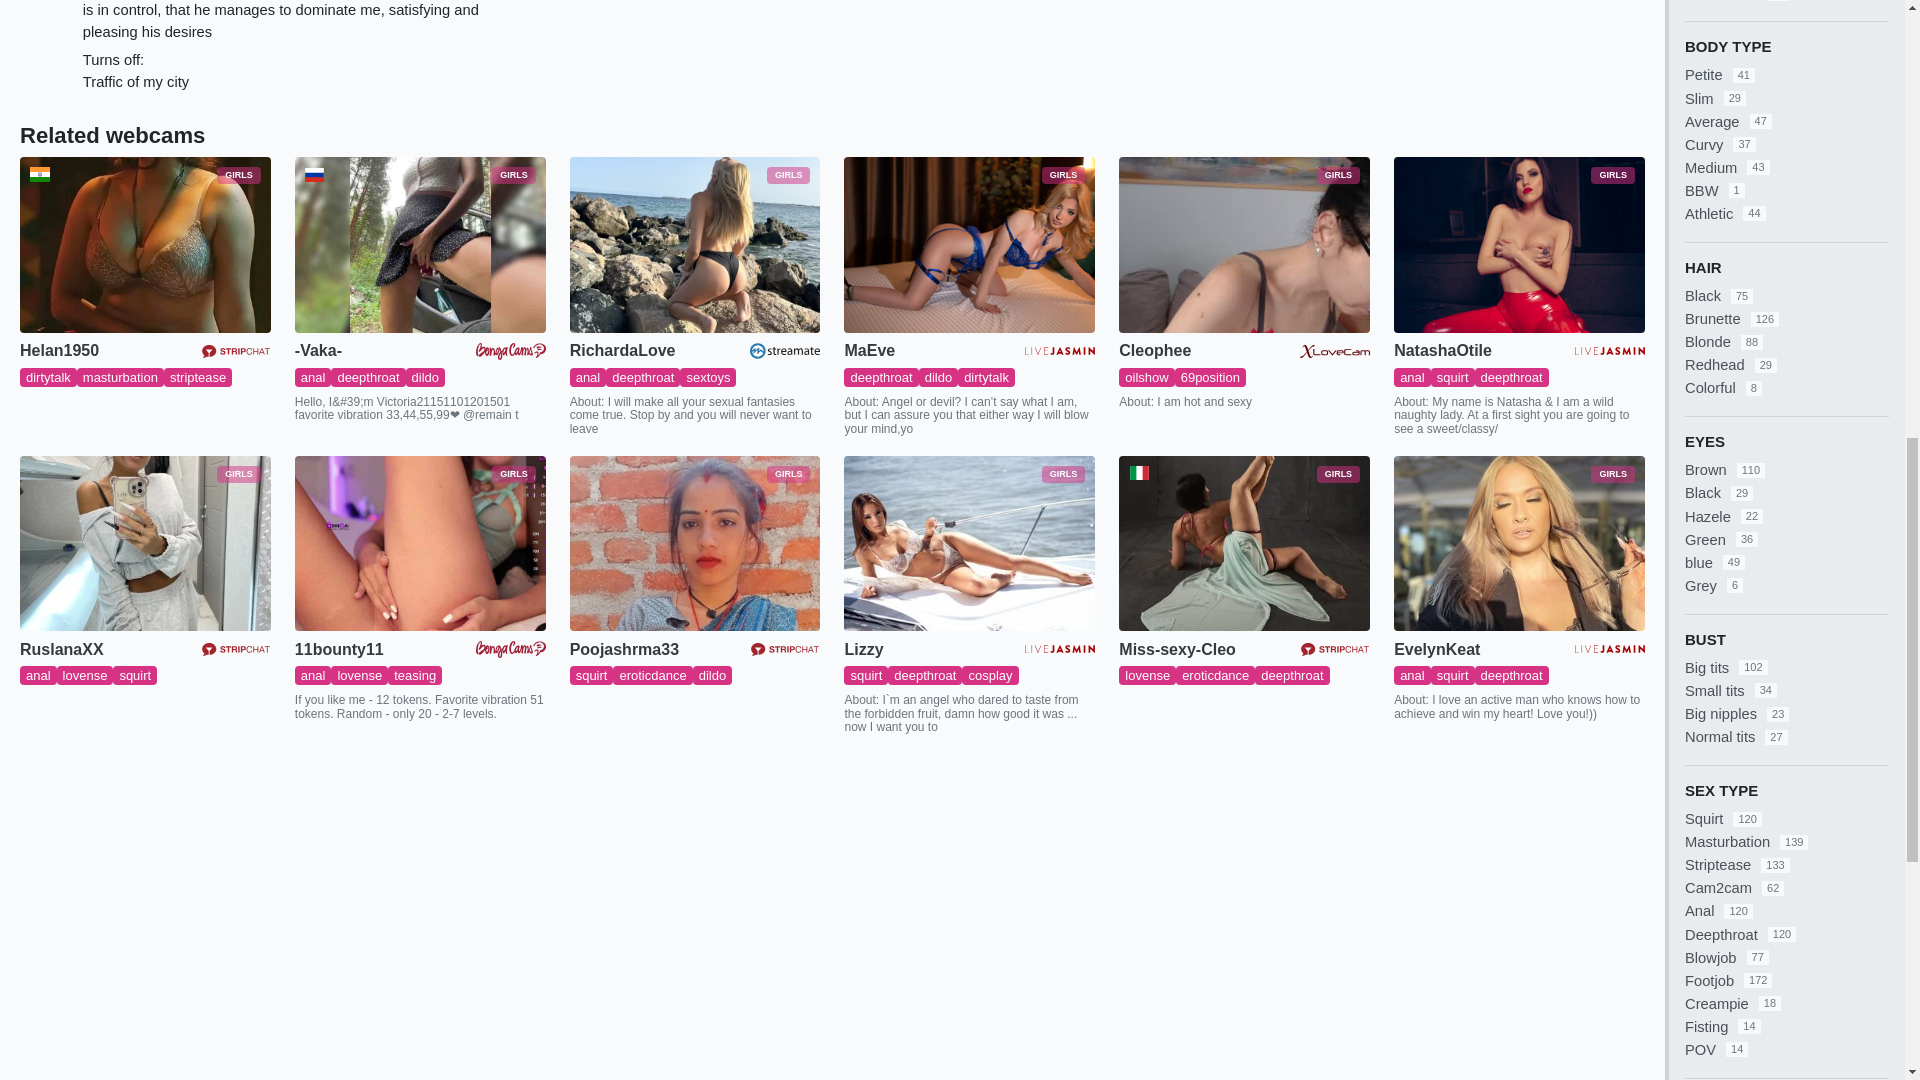 The height and width of the screenshot is (1080, 1920). Describe the element at coordinates (696, 543) in the screenshot. I see `Poojashrma33Live Webcam` at that location.